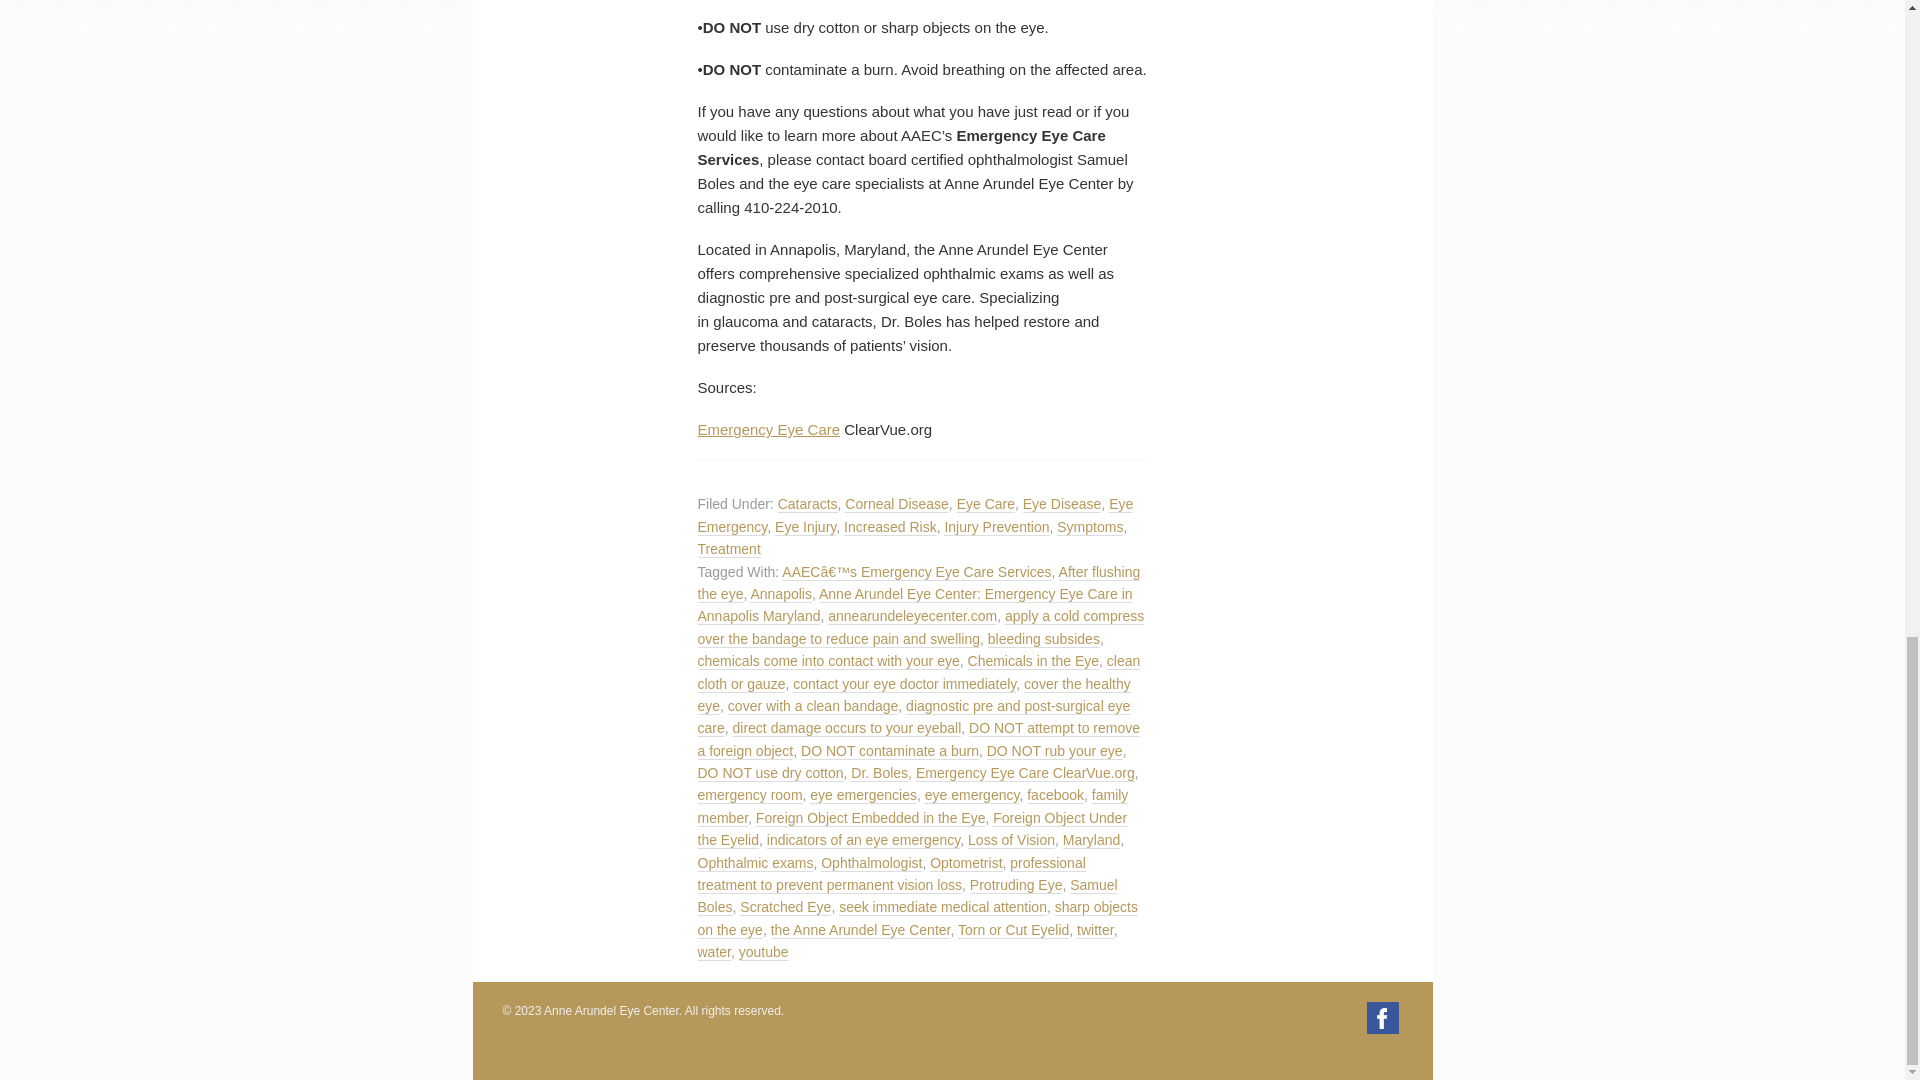  What do you see at coordinates (986, 504) in the screenshot?
I see `Eye Care` at bounding box center [986, 504].